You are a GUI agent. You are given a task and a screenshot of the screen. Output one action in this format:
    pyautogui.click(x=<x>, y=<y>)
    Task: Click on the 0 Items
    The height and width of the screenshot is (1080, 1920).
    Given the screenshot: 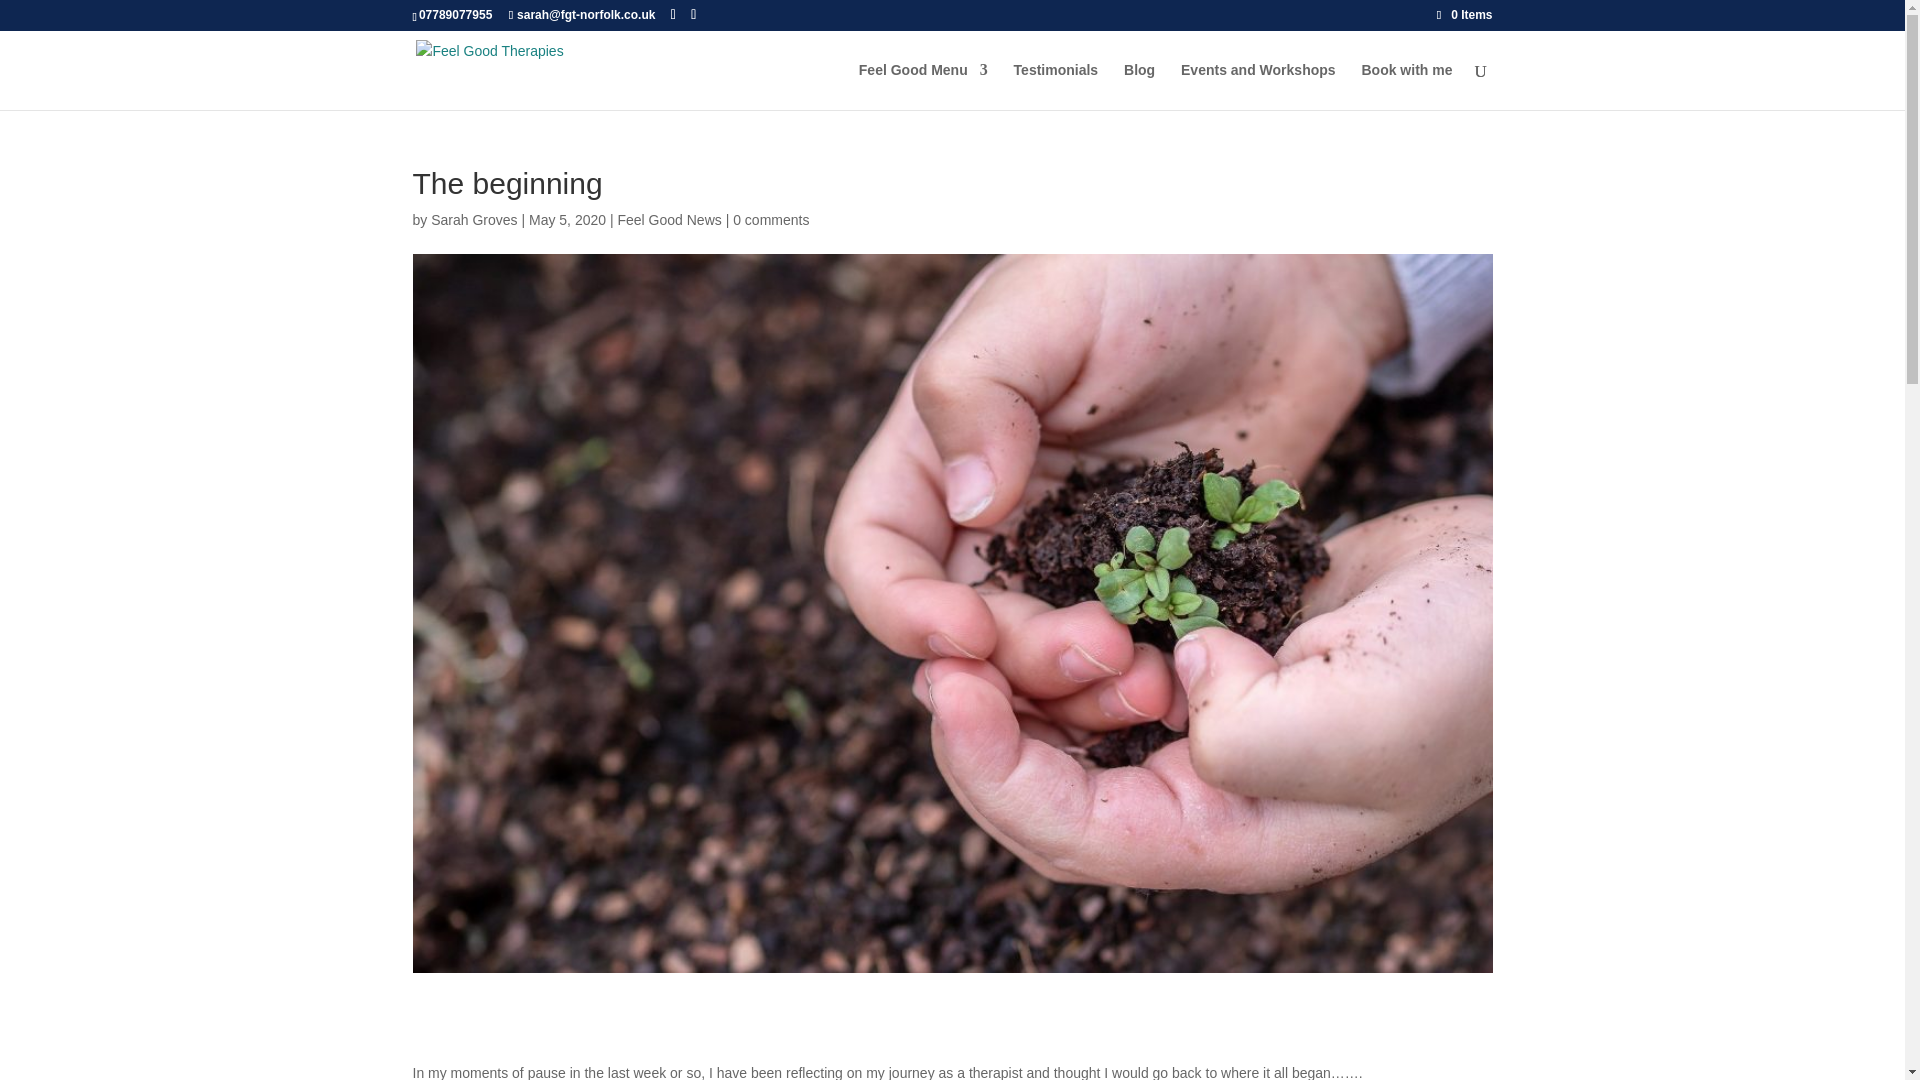 What is the action you would take?
    pyautogui.click(x=1464, y=14)
    